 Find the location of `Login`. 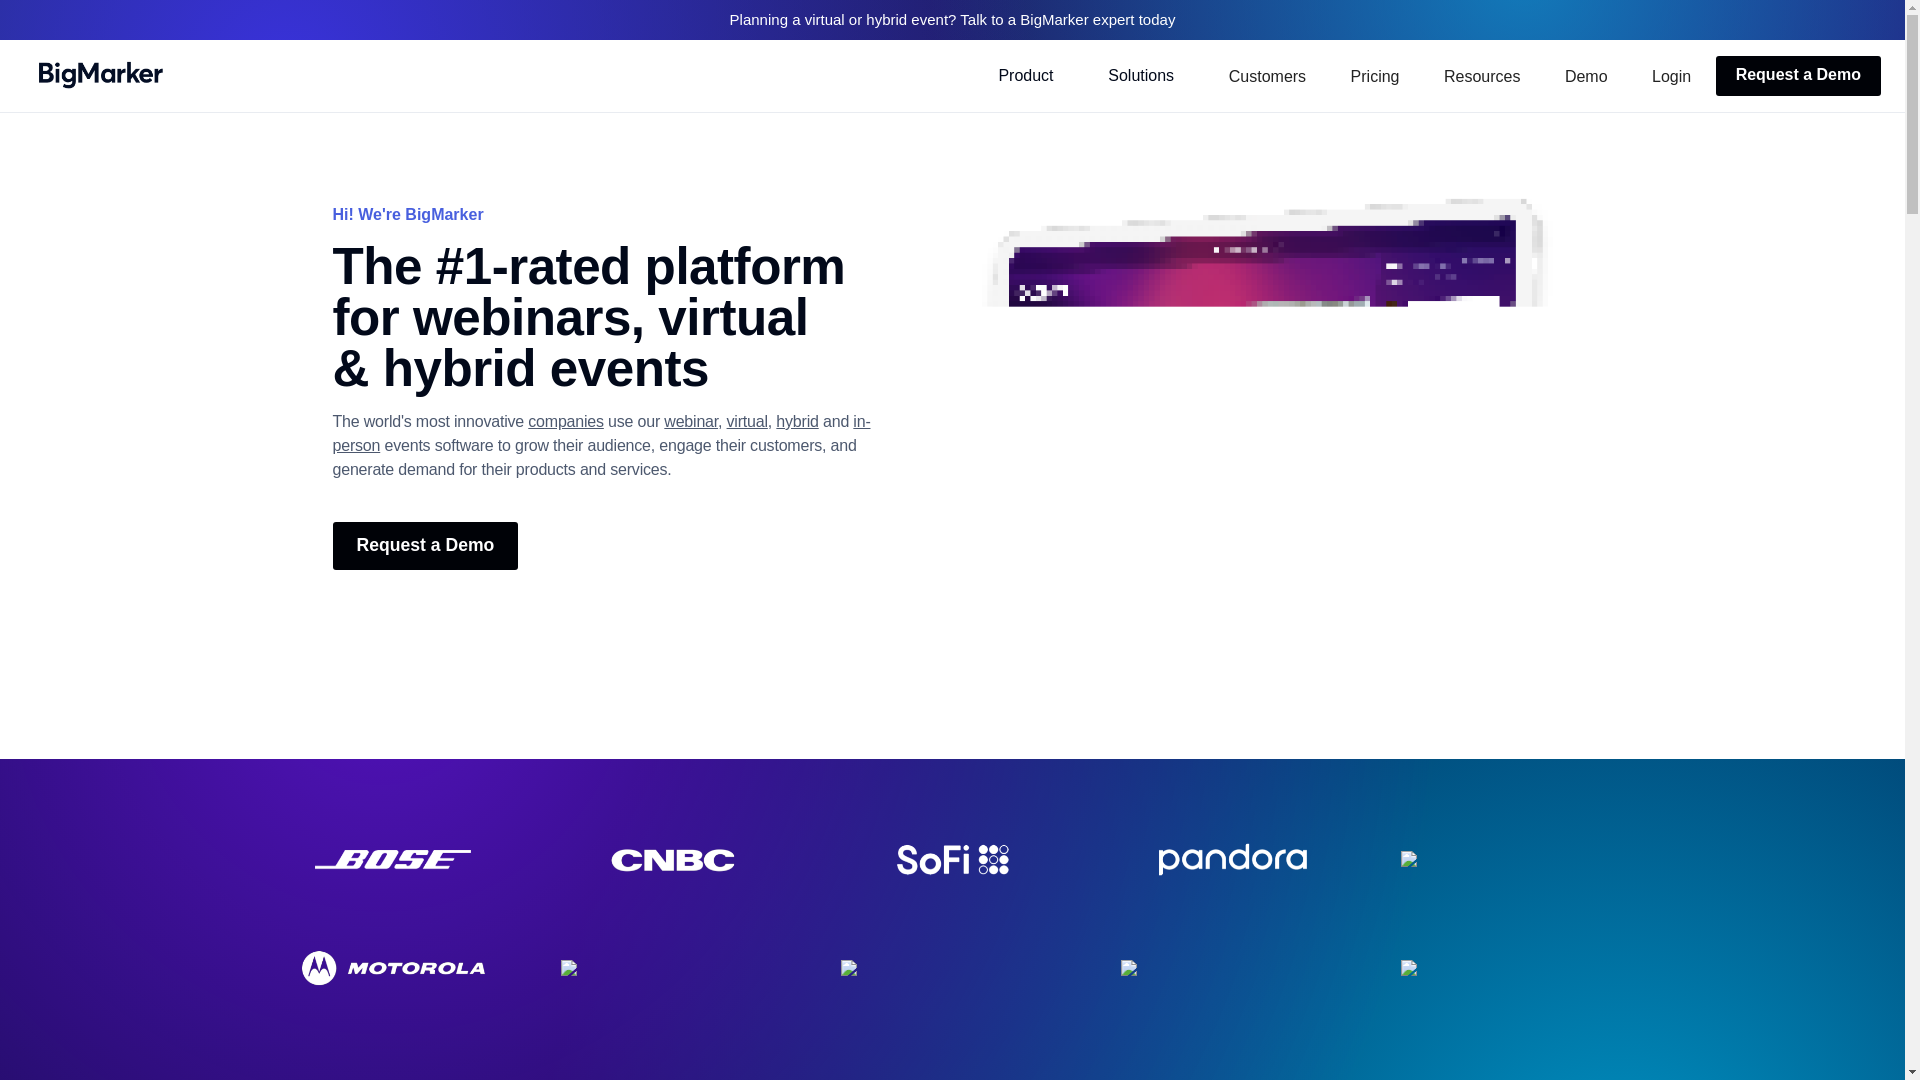

Login is located at coordinates (1671, 76).